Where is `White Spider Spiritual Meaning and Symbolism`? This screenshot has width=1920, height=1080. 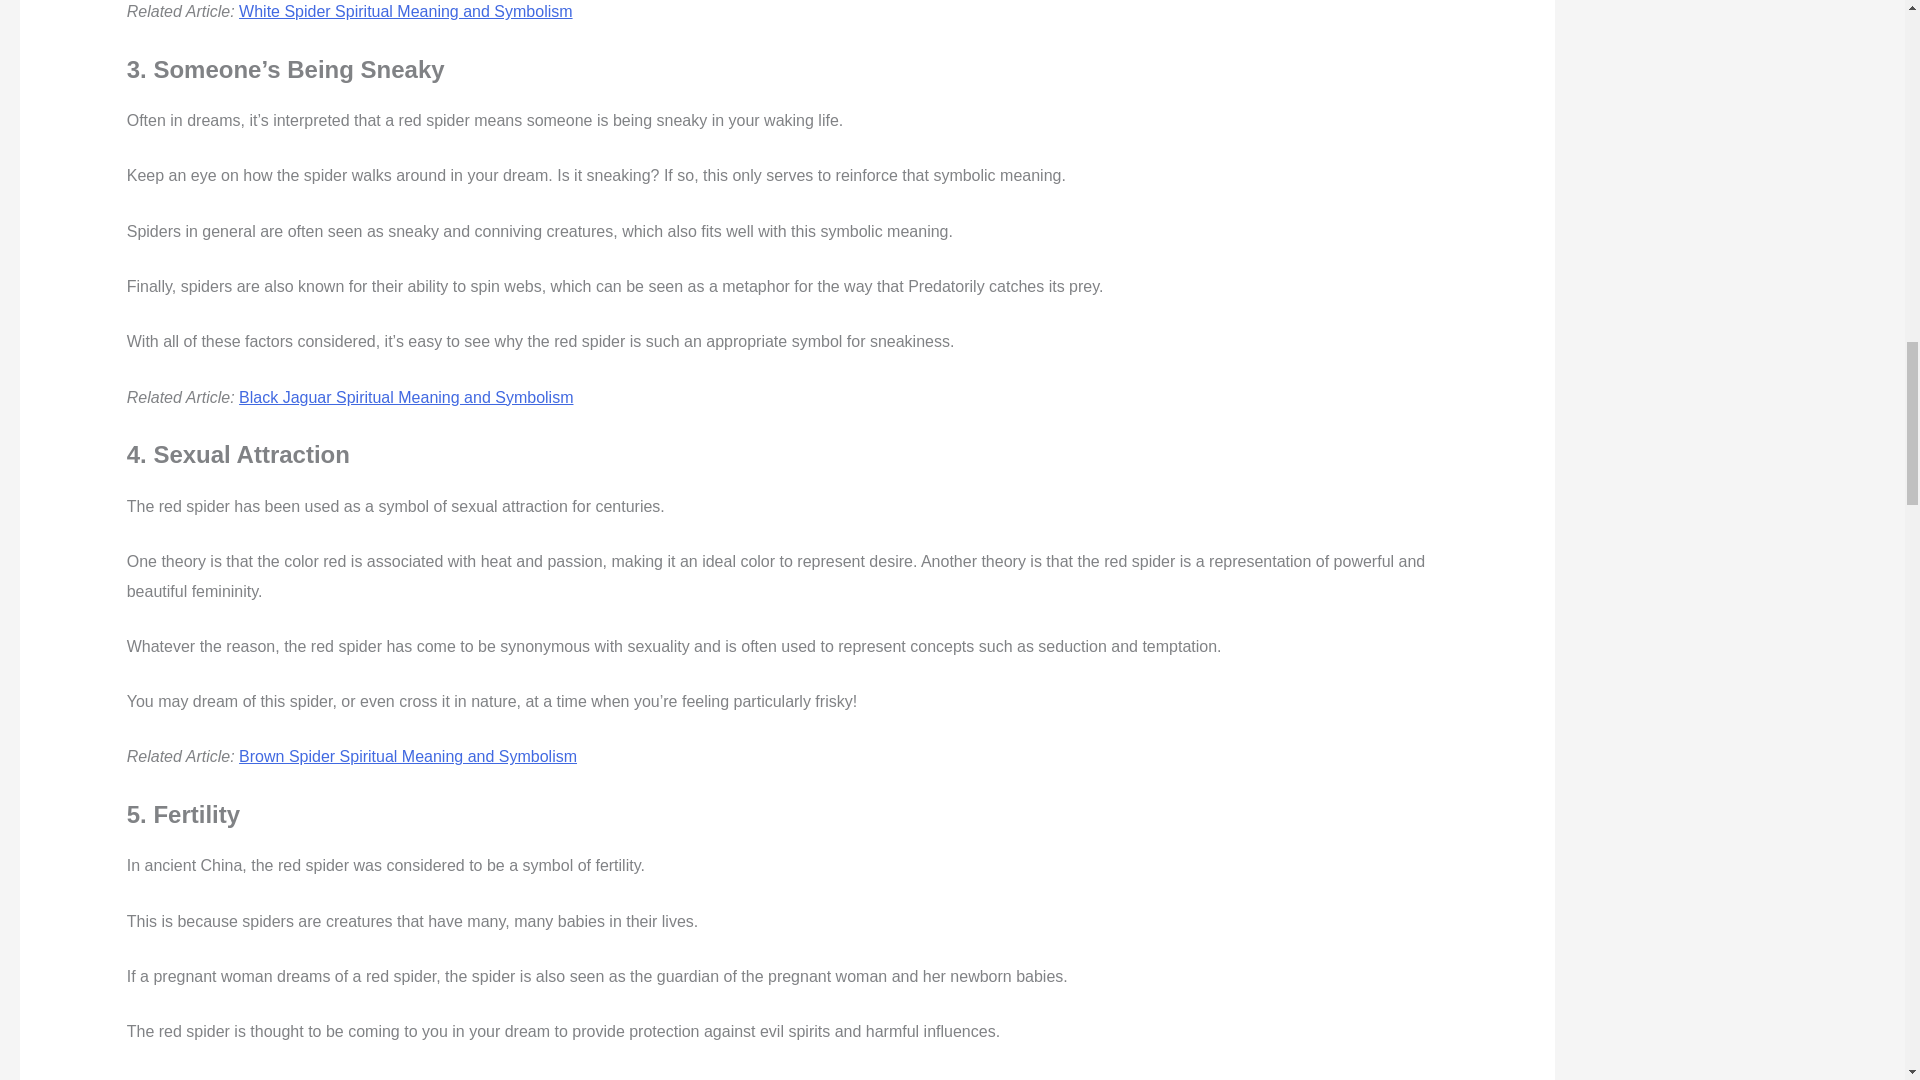 White Spider Spiritual Meaning and Symbolism is located at coordinates (405, 12).